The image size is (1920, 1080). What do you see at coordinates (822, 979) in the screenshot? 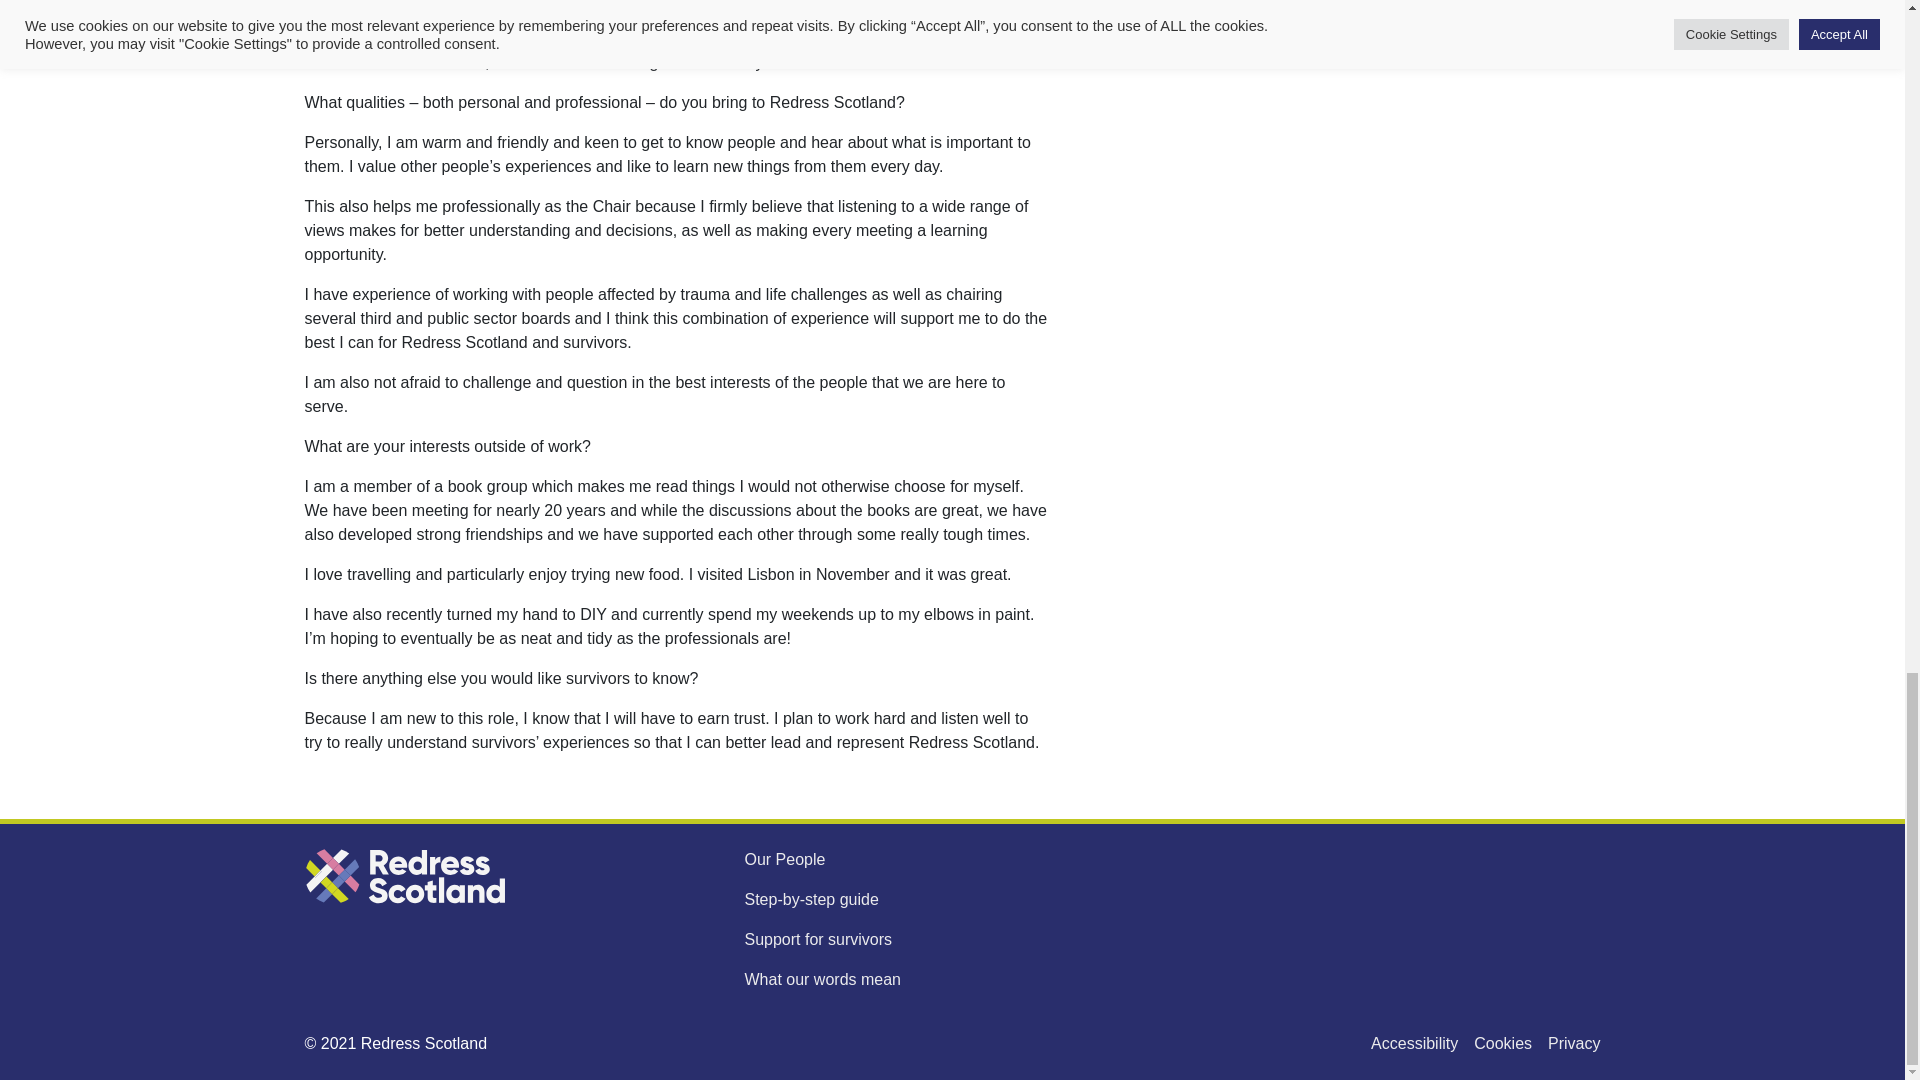
I see `What our words mean` at bounding box center [822, 979].